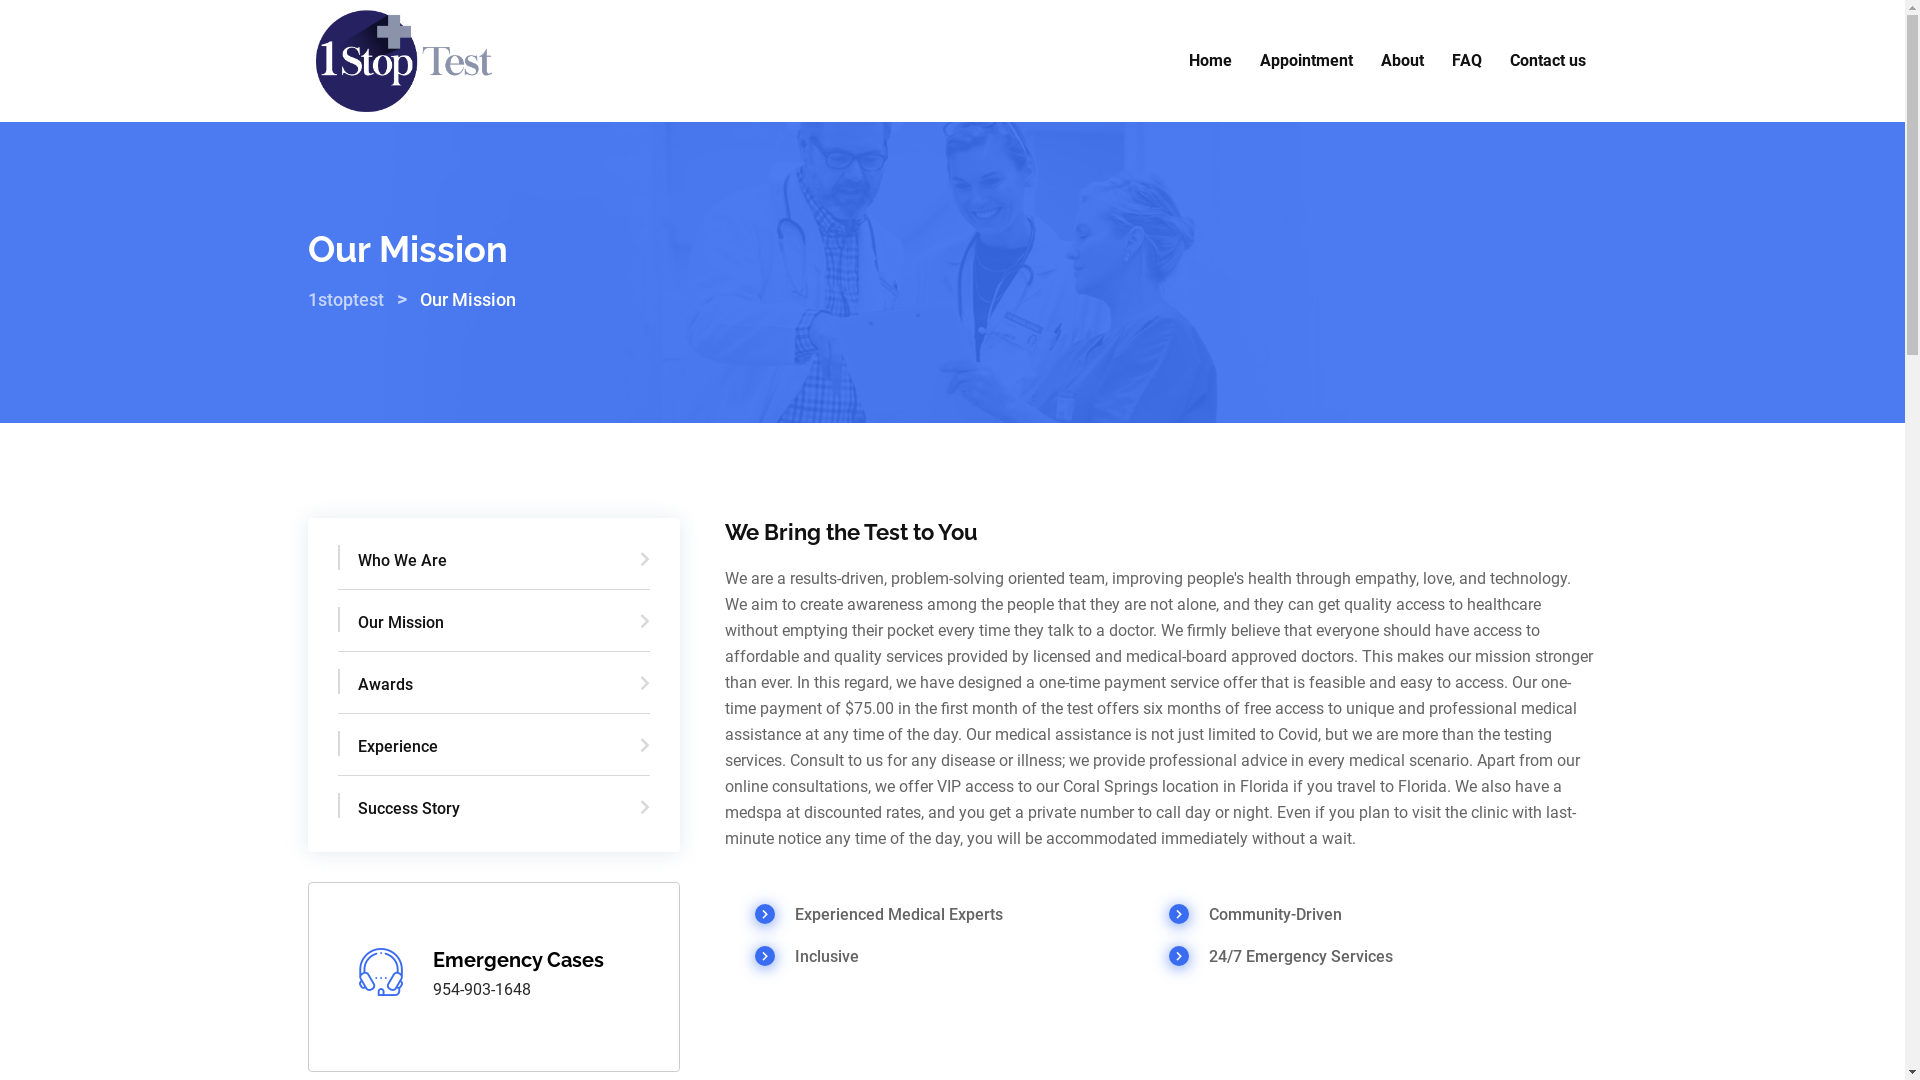  I want to click on Contact us, so click(1548, 61).